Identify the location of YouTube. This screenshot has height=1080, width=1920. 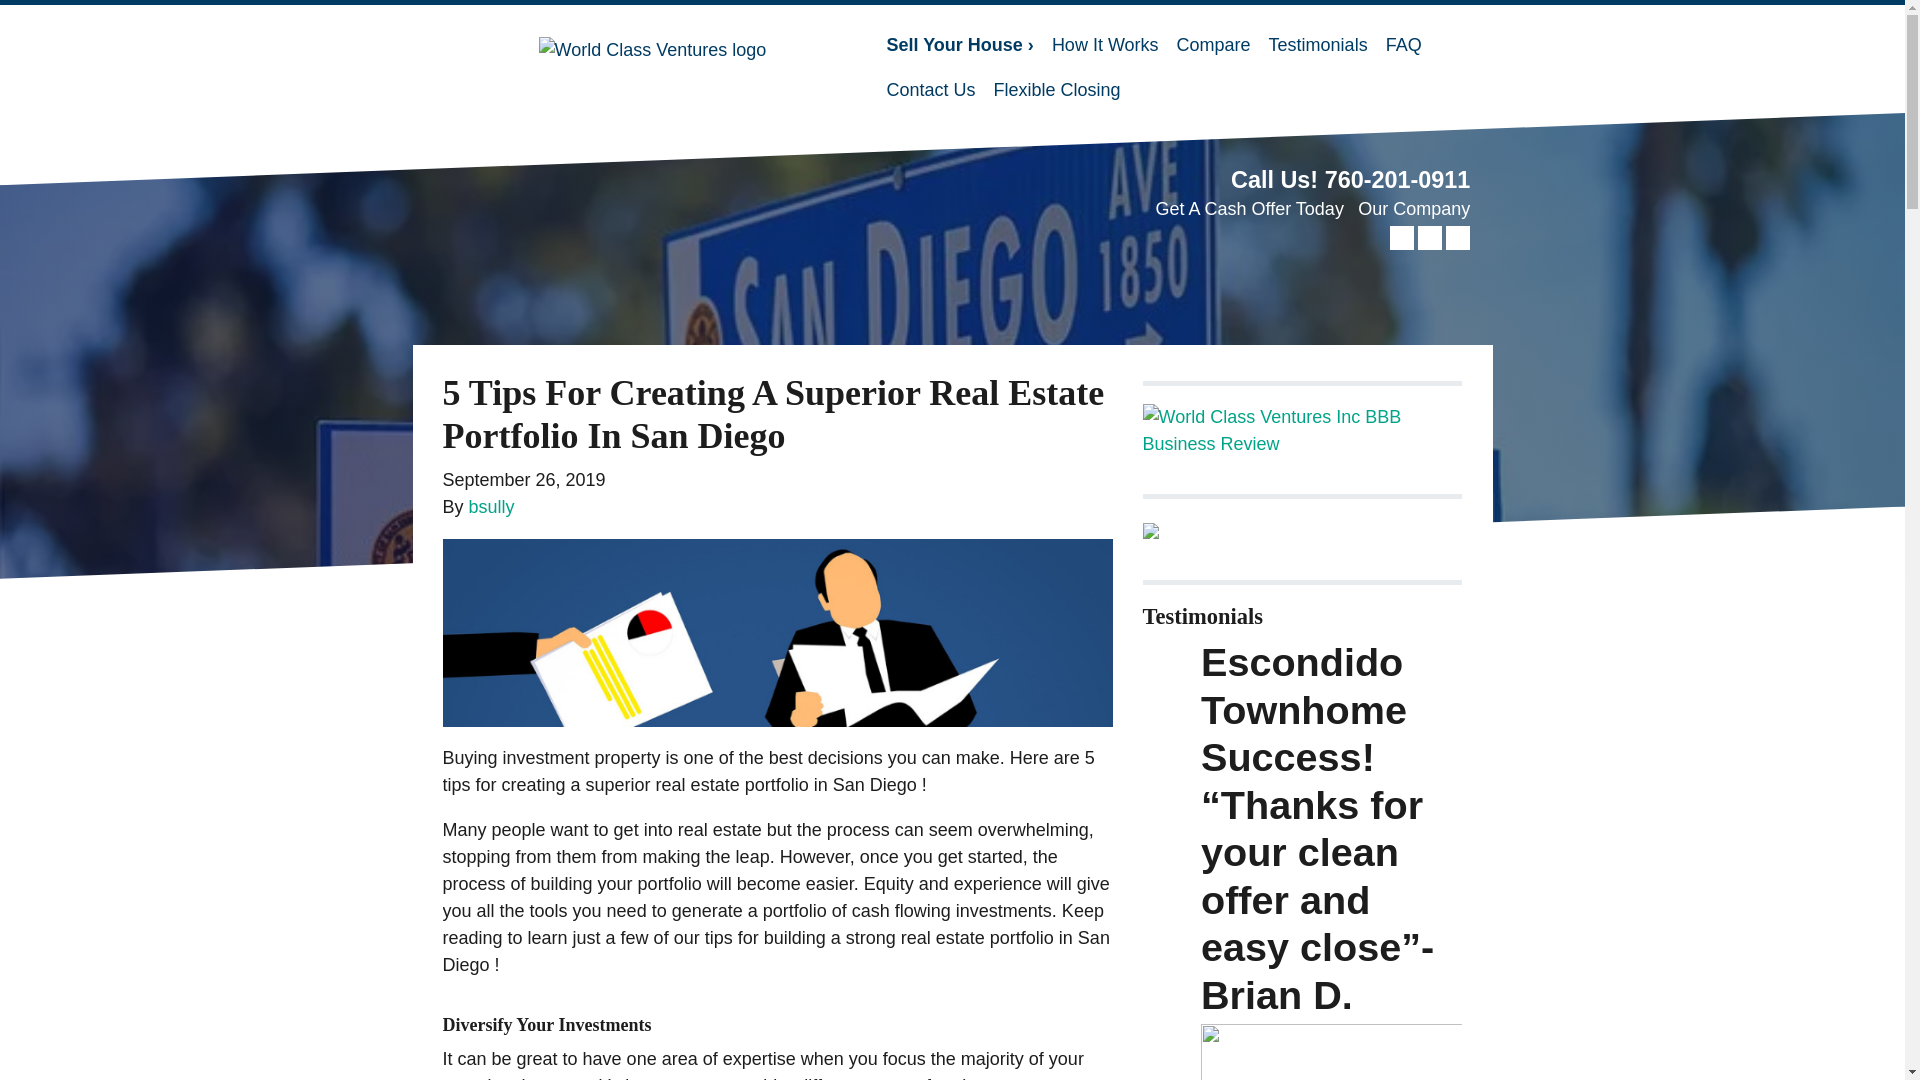
(1430, 237).